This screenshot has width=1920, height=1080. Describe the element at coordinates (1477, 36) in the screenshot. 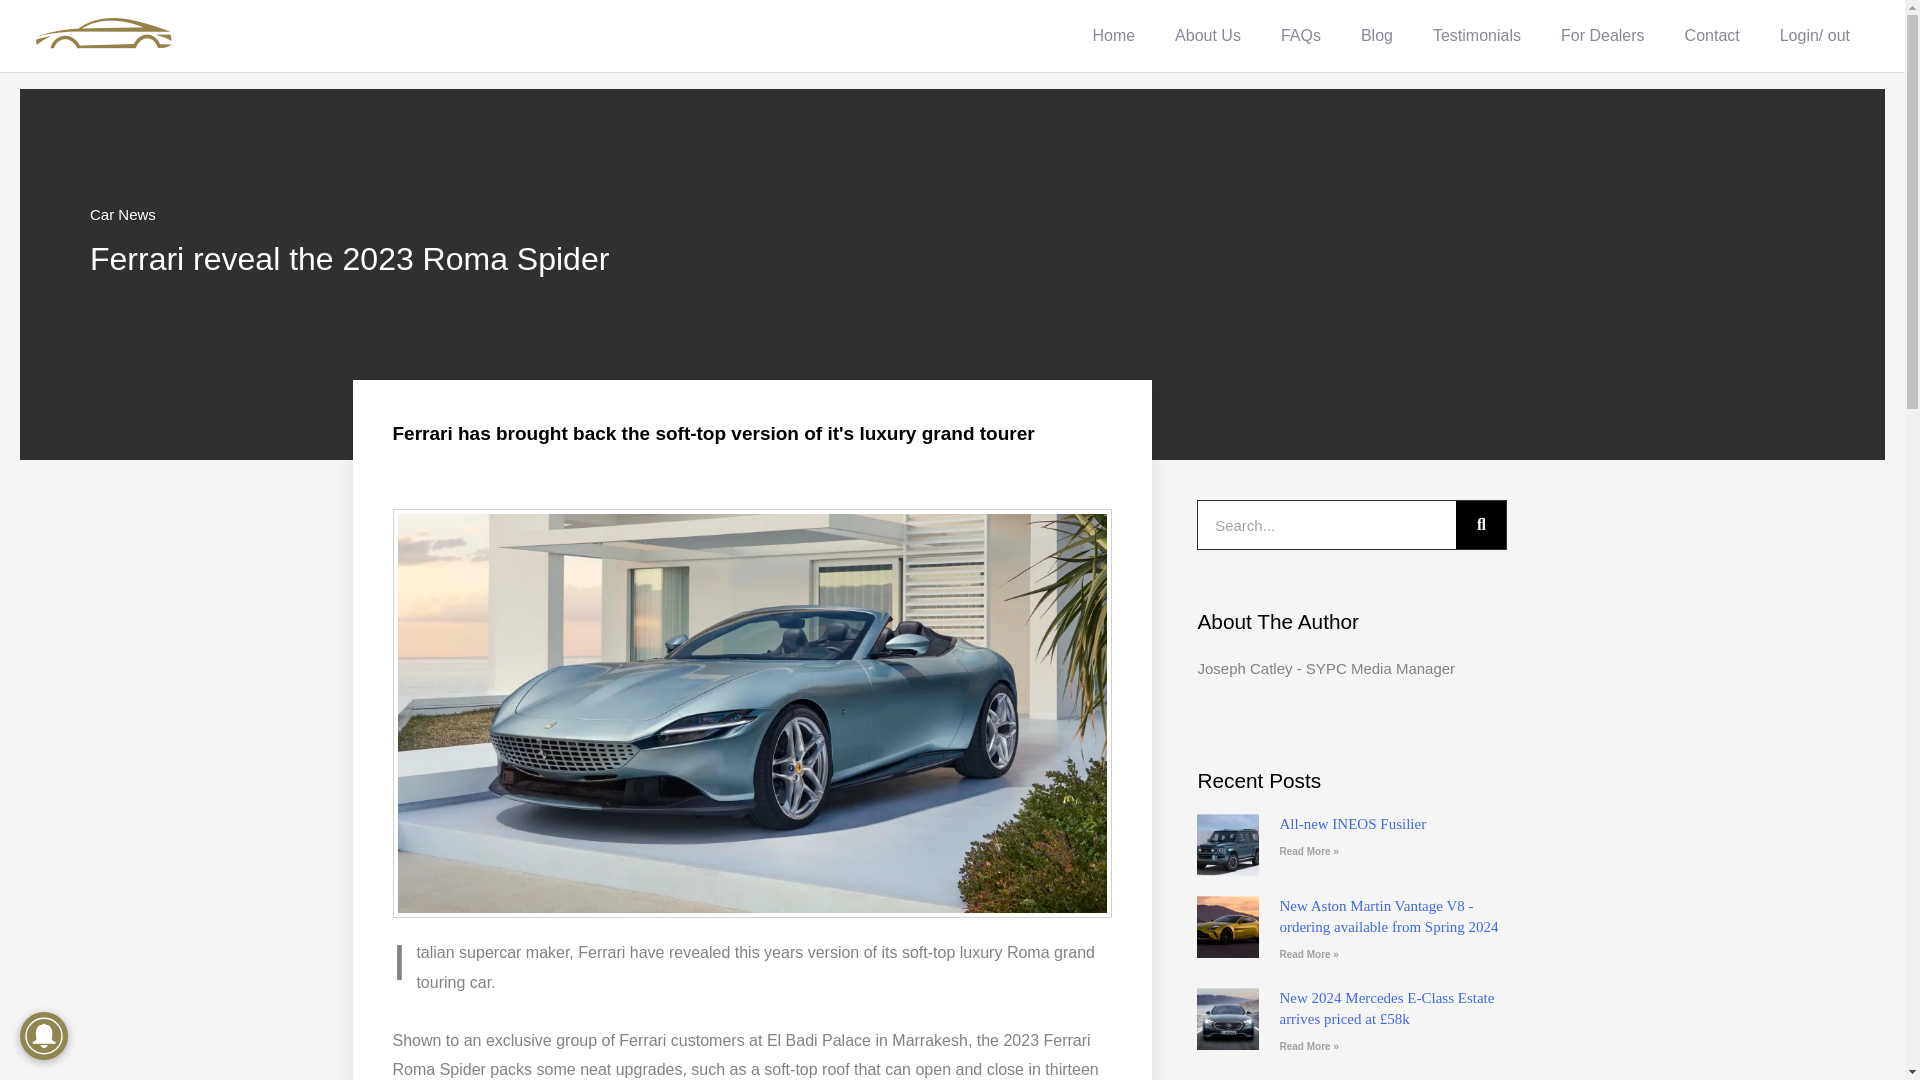

I see `Testimonials` at that location.